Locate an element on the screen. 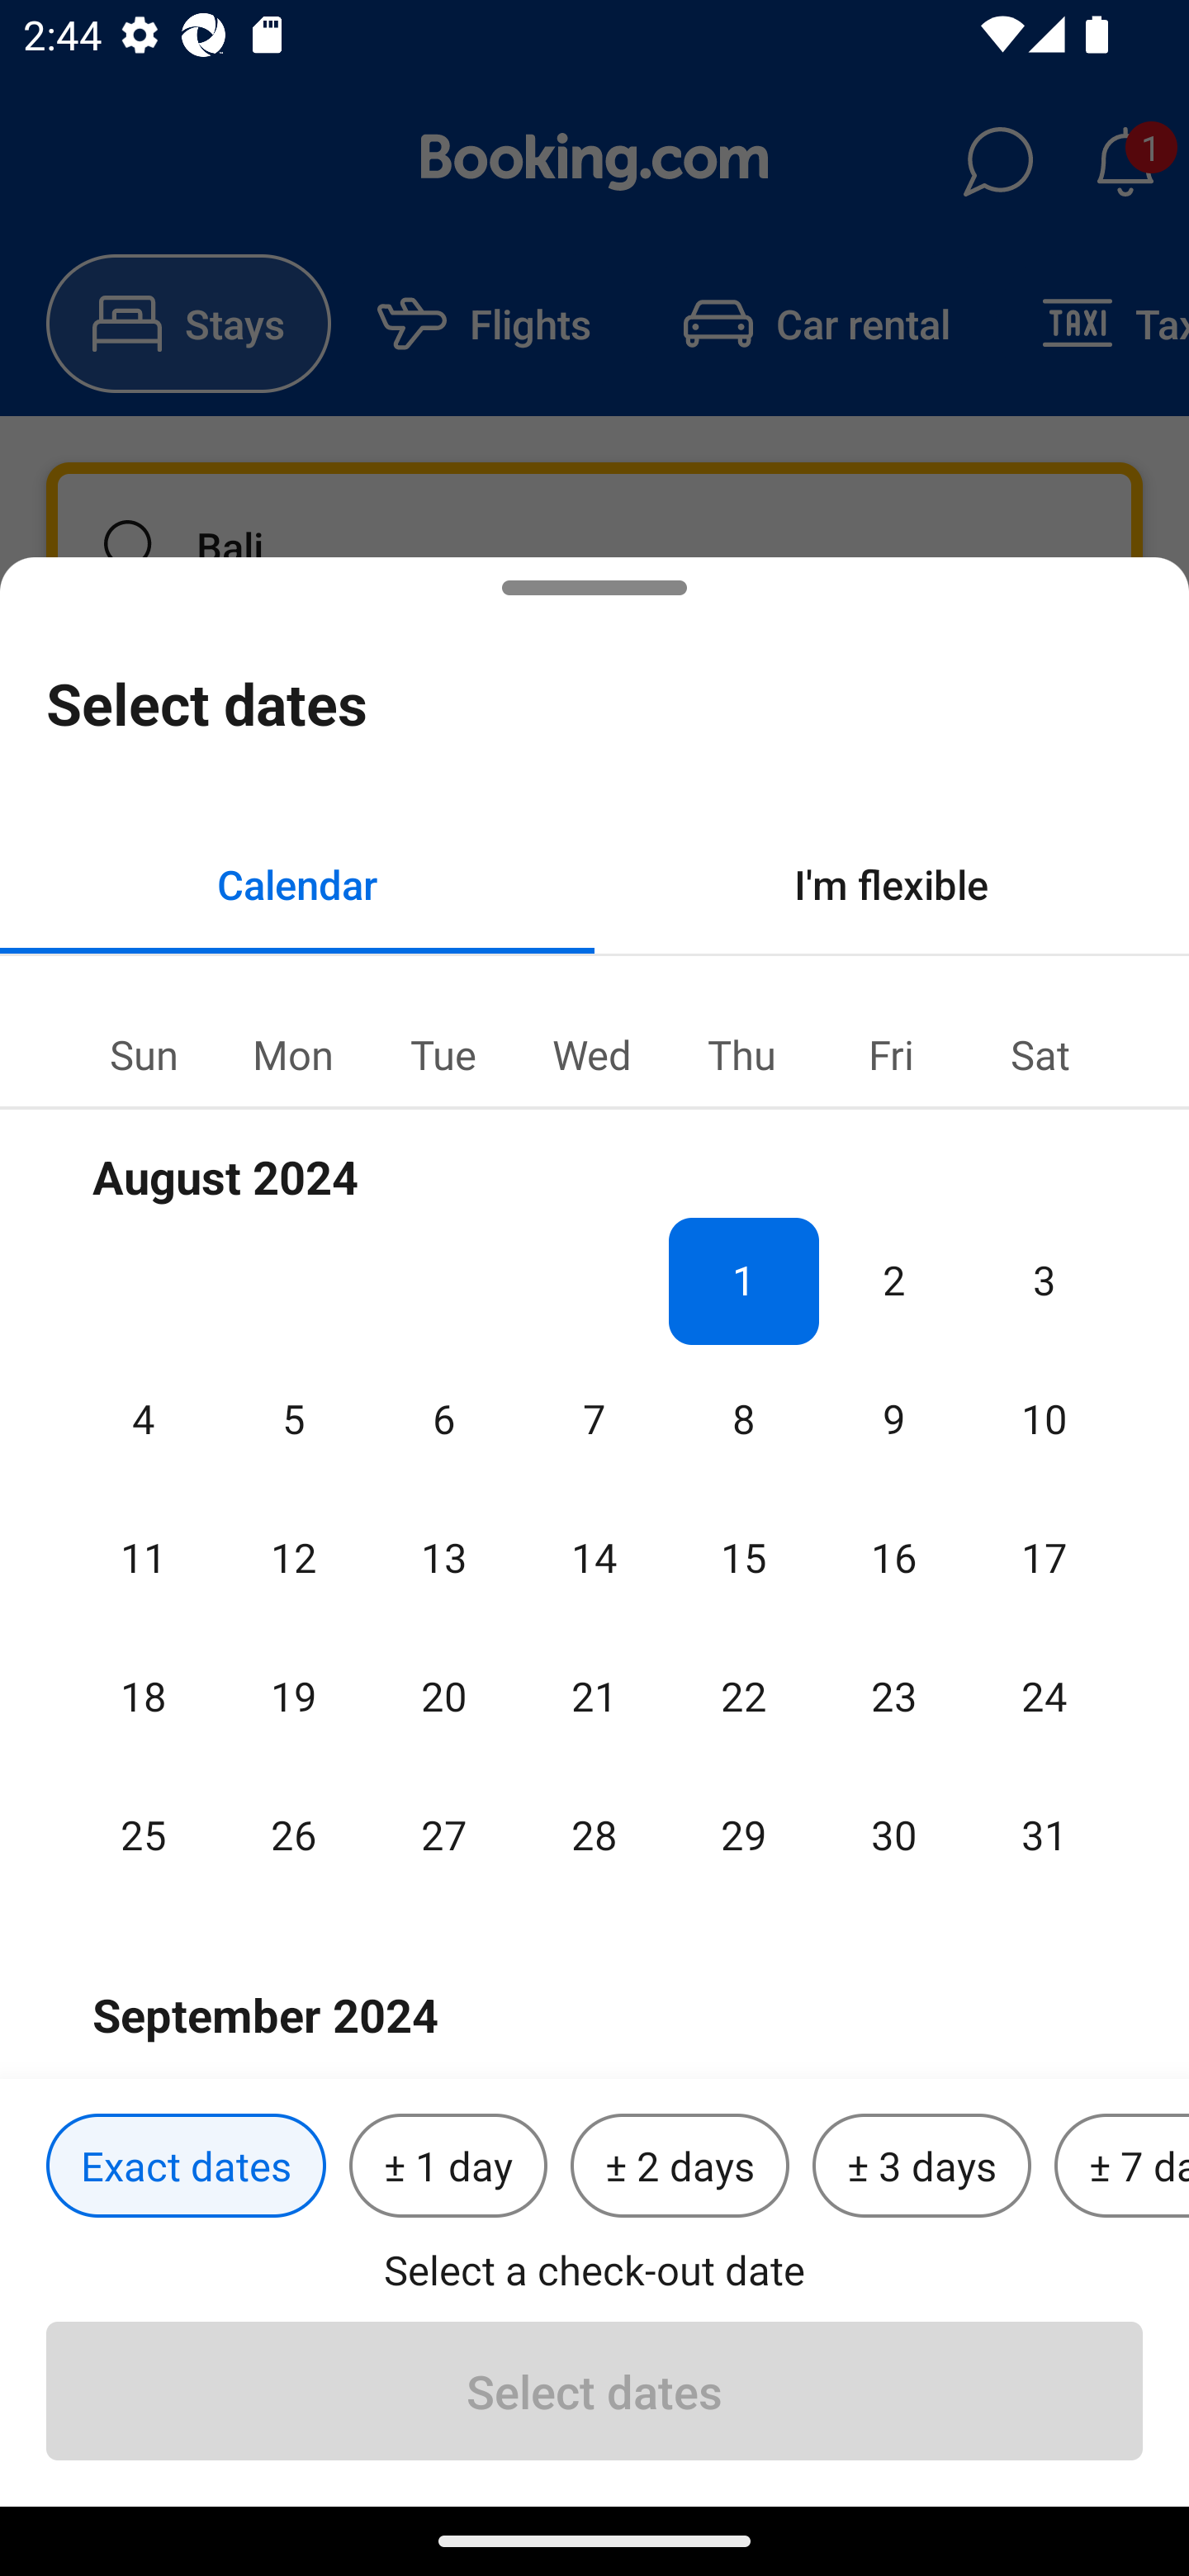 The height and width of the screenshot is (2576, 1189). ± 1 day is located at coordinates (448, 2166).